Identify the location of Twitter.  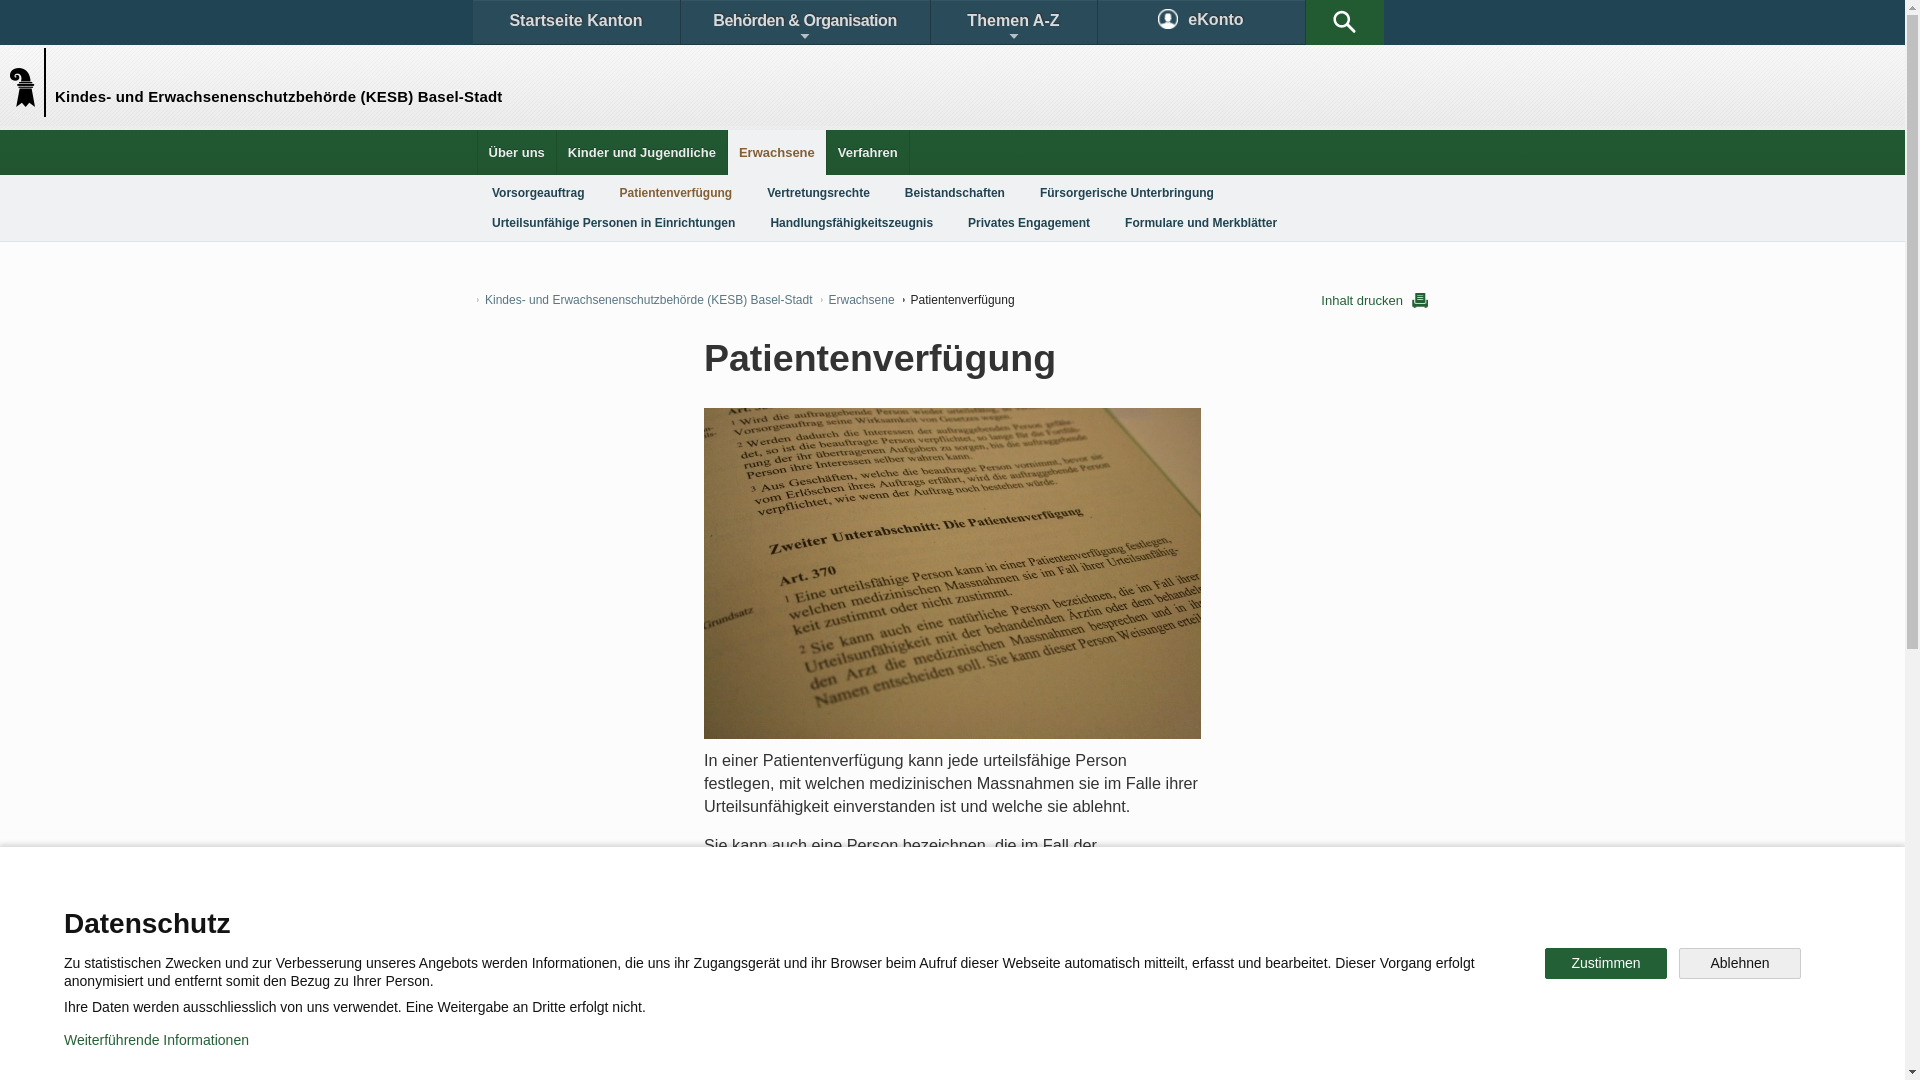
(847, 984).